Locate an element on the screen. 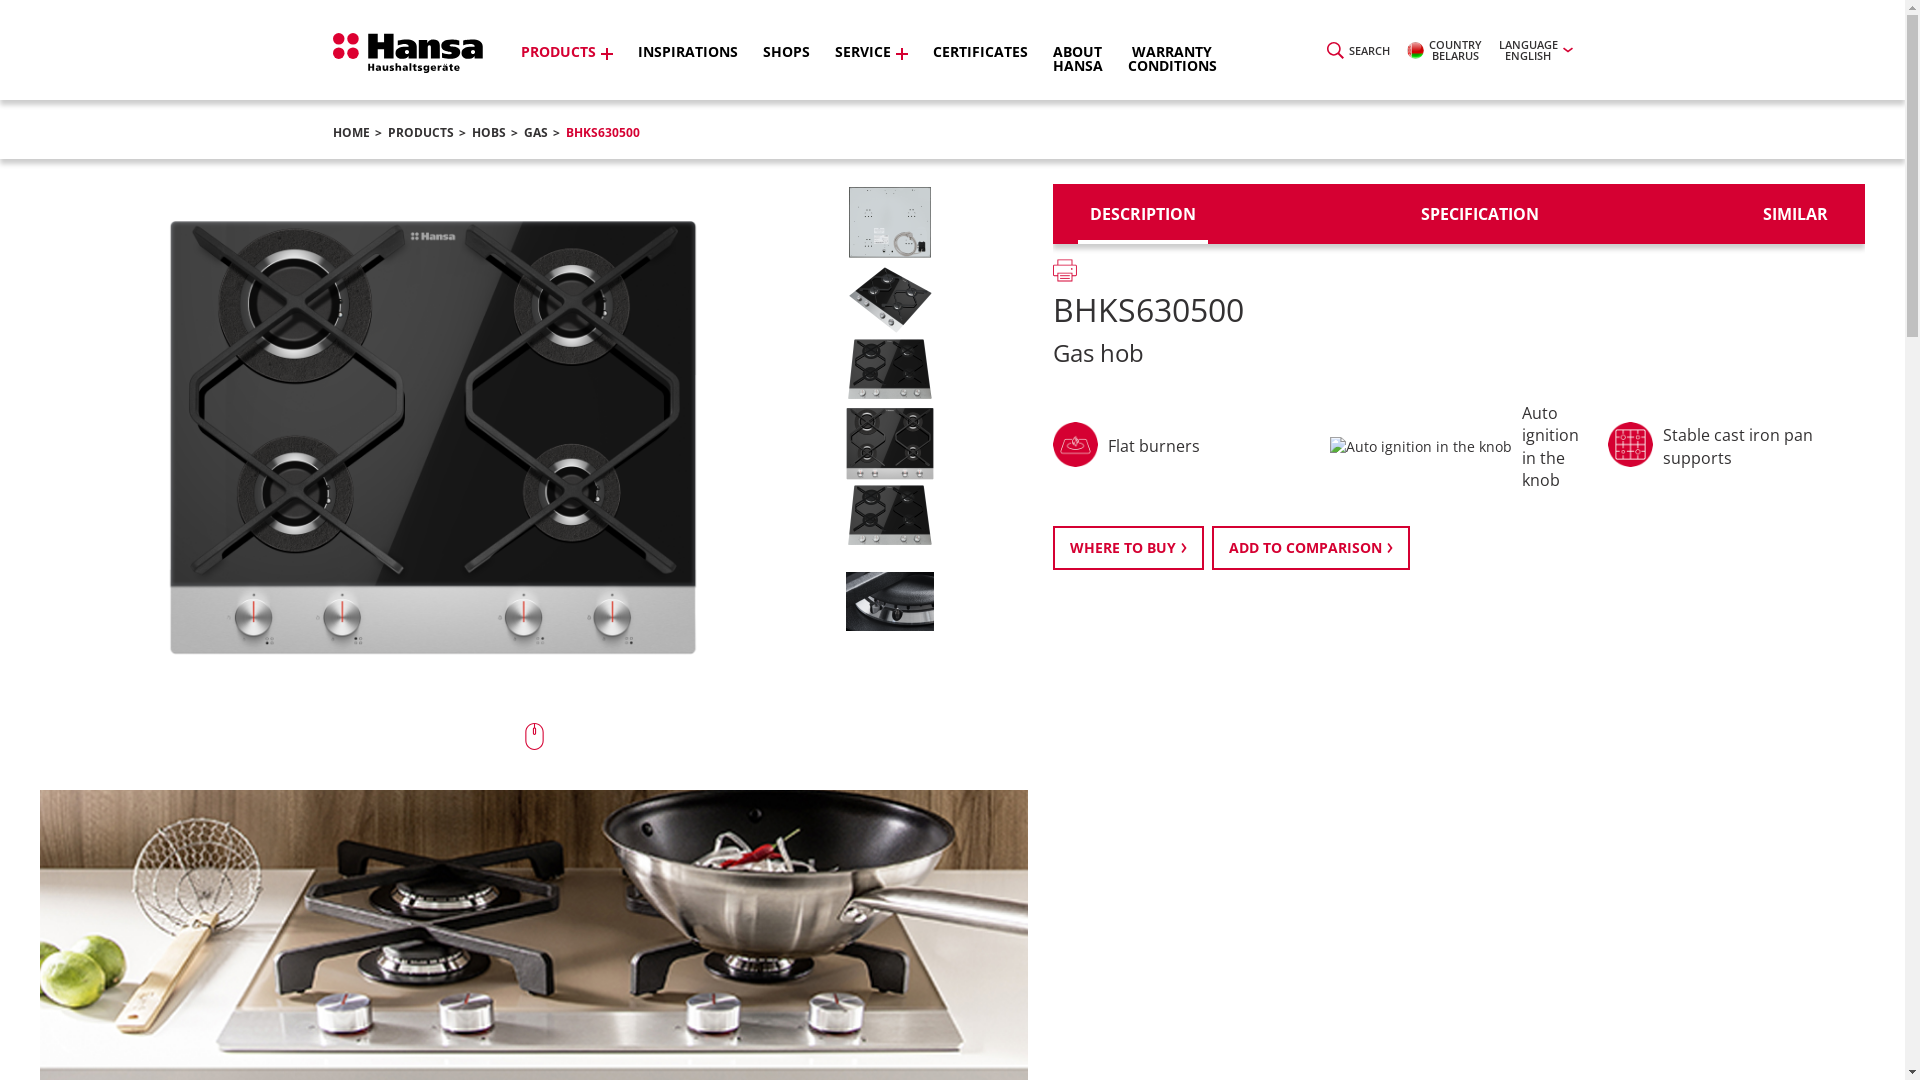 The height and width of the screenshot is (1080, 1920). INSPIRATIONS is located at coordinates (688, 72).